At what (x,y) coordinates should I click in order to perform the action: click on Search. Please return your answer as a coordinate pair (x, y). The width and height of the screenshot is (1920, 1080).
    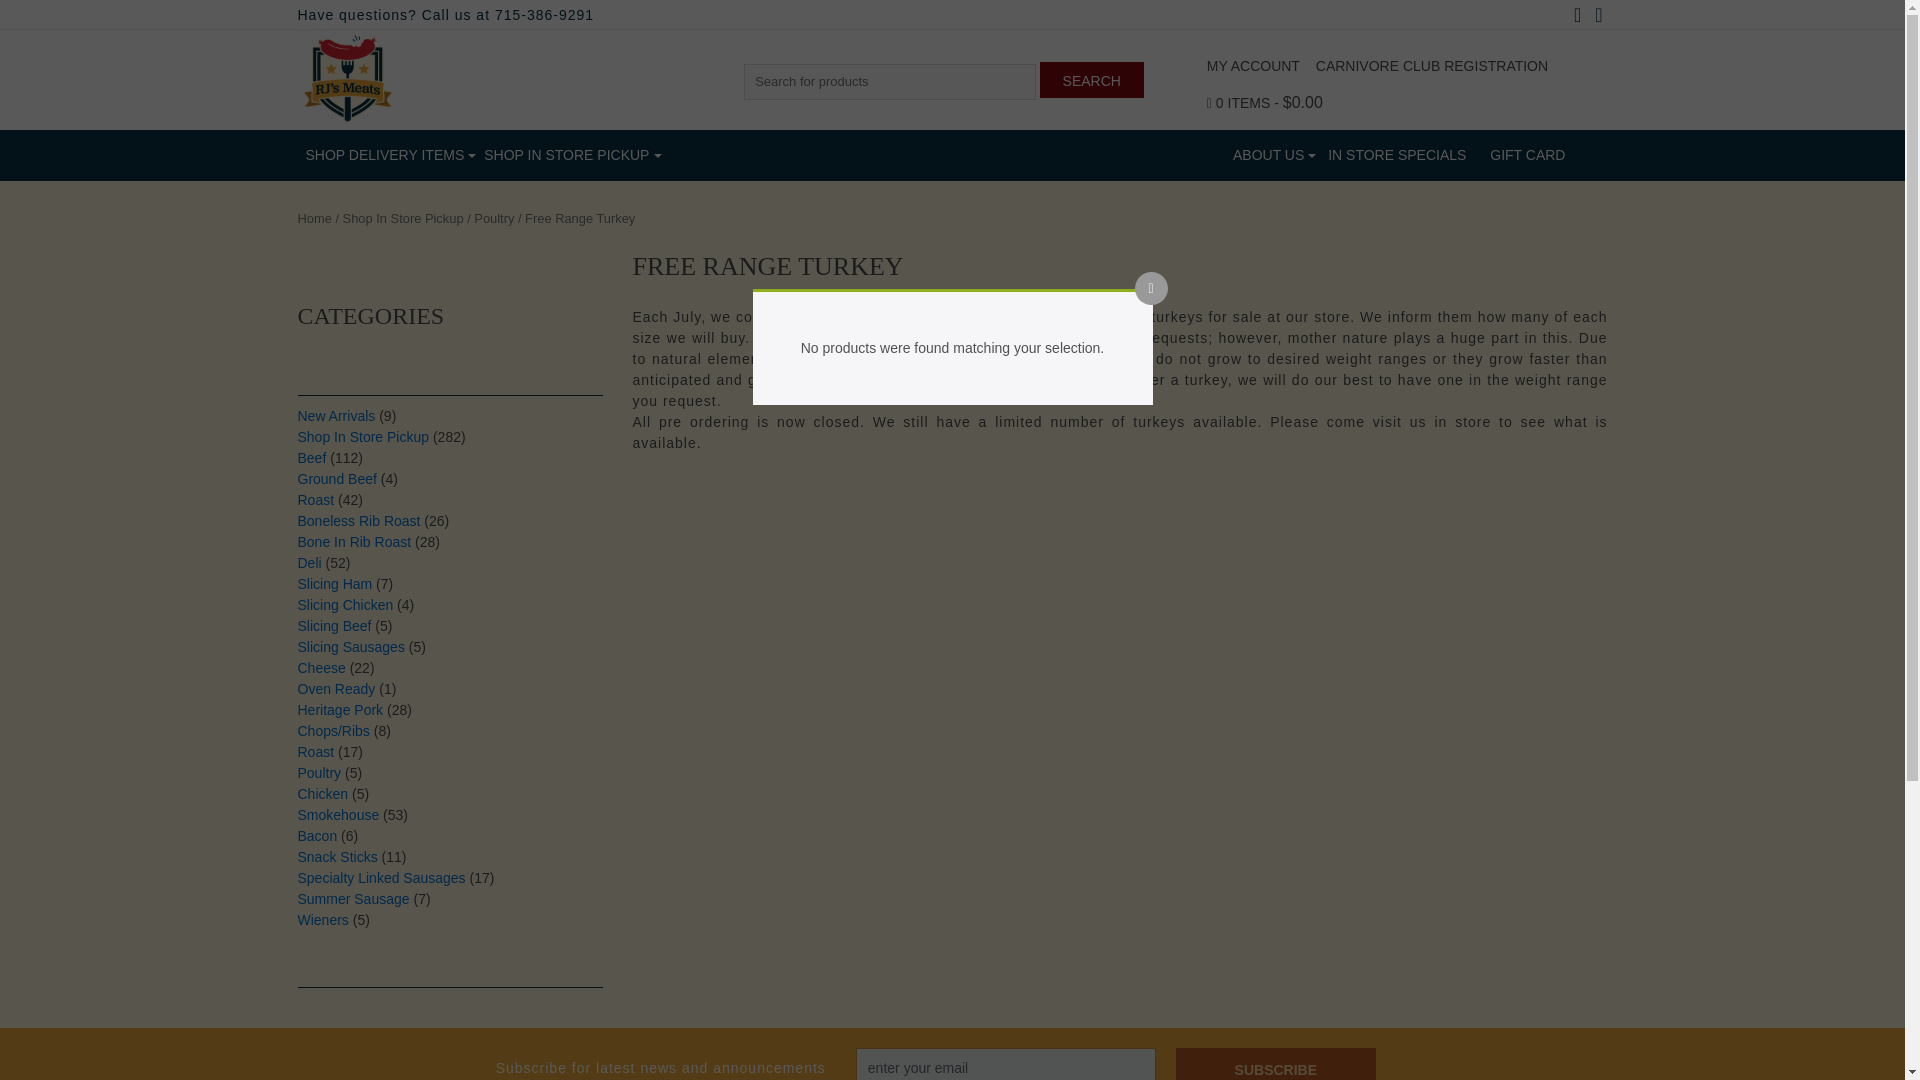
    Looking at the image, I should click on (1092, 80).